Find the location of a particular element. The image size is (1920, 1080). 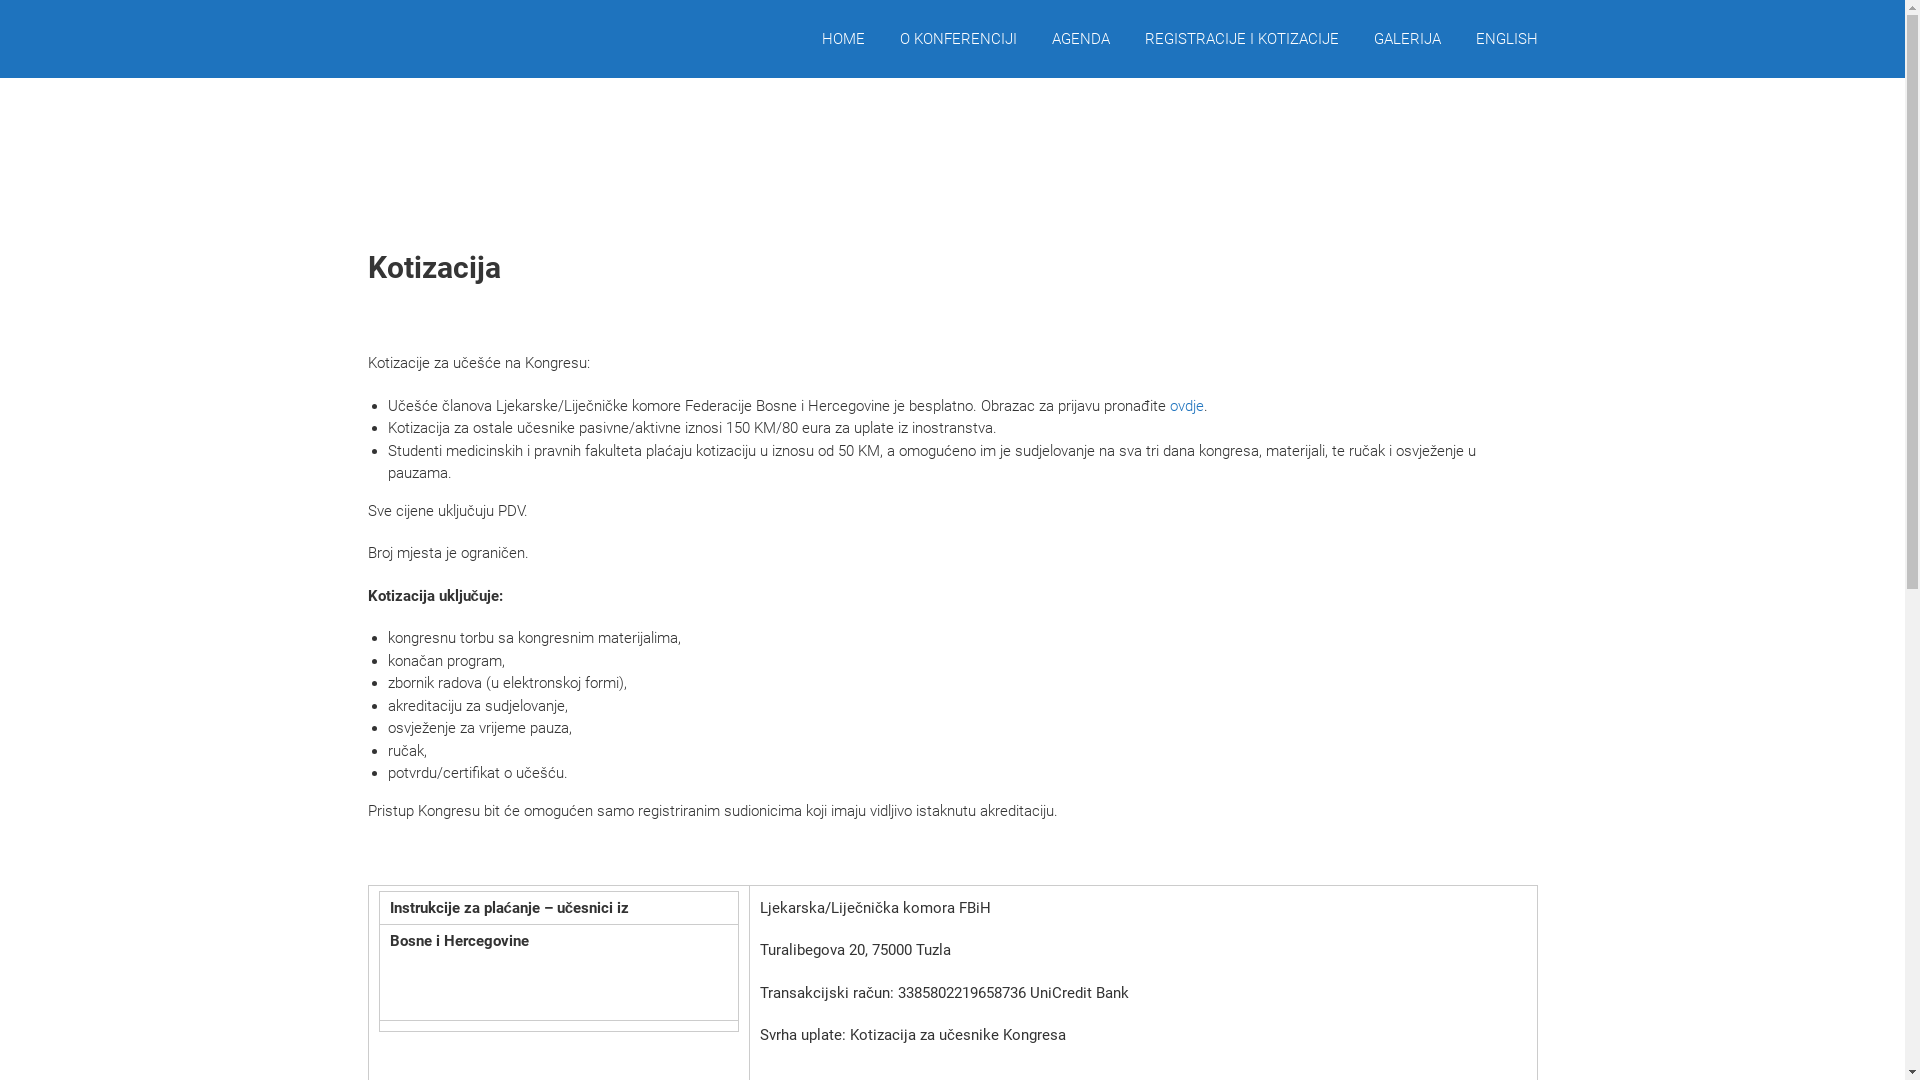

REGISTRACIJE I KOTIZACIJE is located at coordinates (1241, 39).